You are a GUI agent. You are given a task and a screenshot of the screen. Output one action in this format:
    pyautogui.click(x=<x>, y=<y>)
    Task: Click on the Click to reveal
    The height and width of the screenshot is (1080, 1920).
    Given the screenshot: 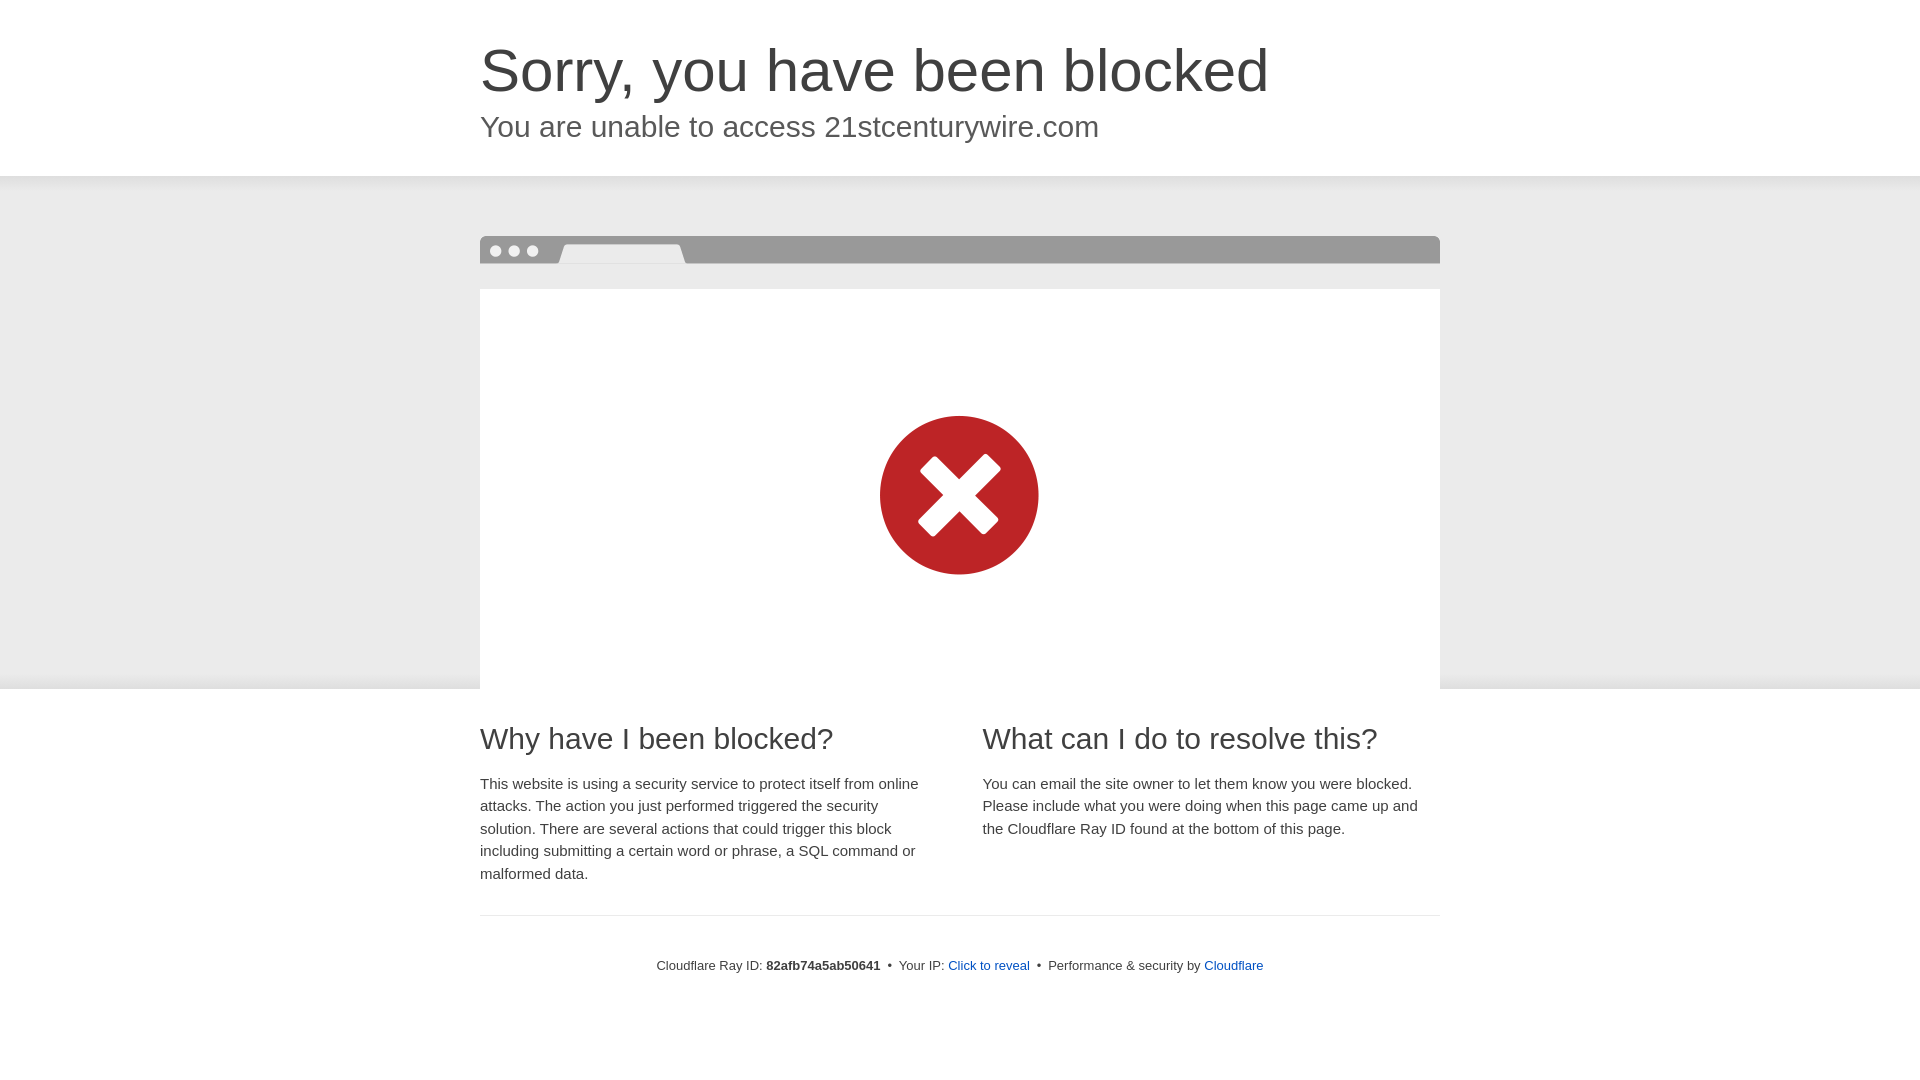 What is the action you would take?
    pyautogui.click(x=989, y=966)
    